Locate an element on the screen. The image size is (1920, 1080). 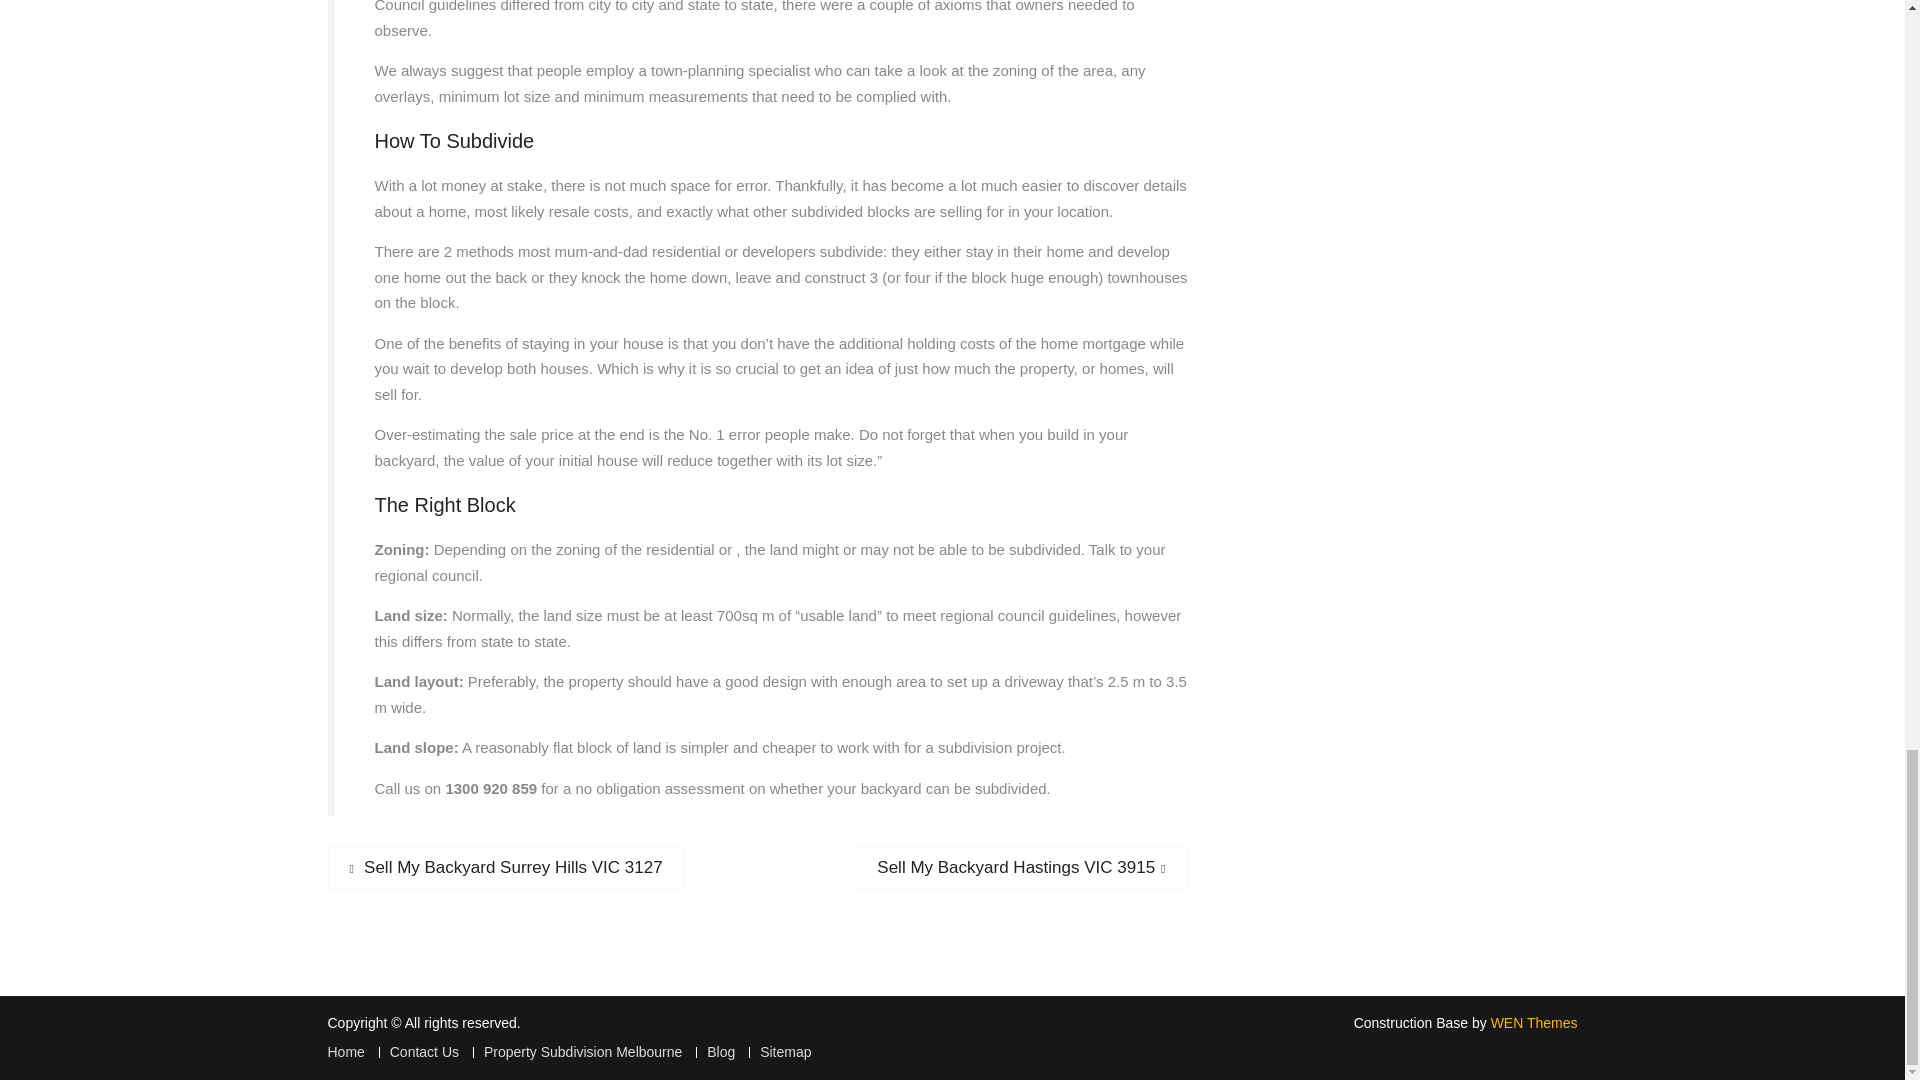
Property Subdivision Melbourne is located at coordinates (506, 868).